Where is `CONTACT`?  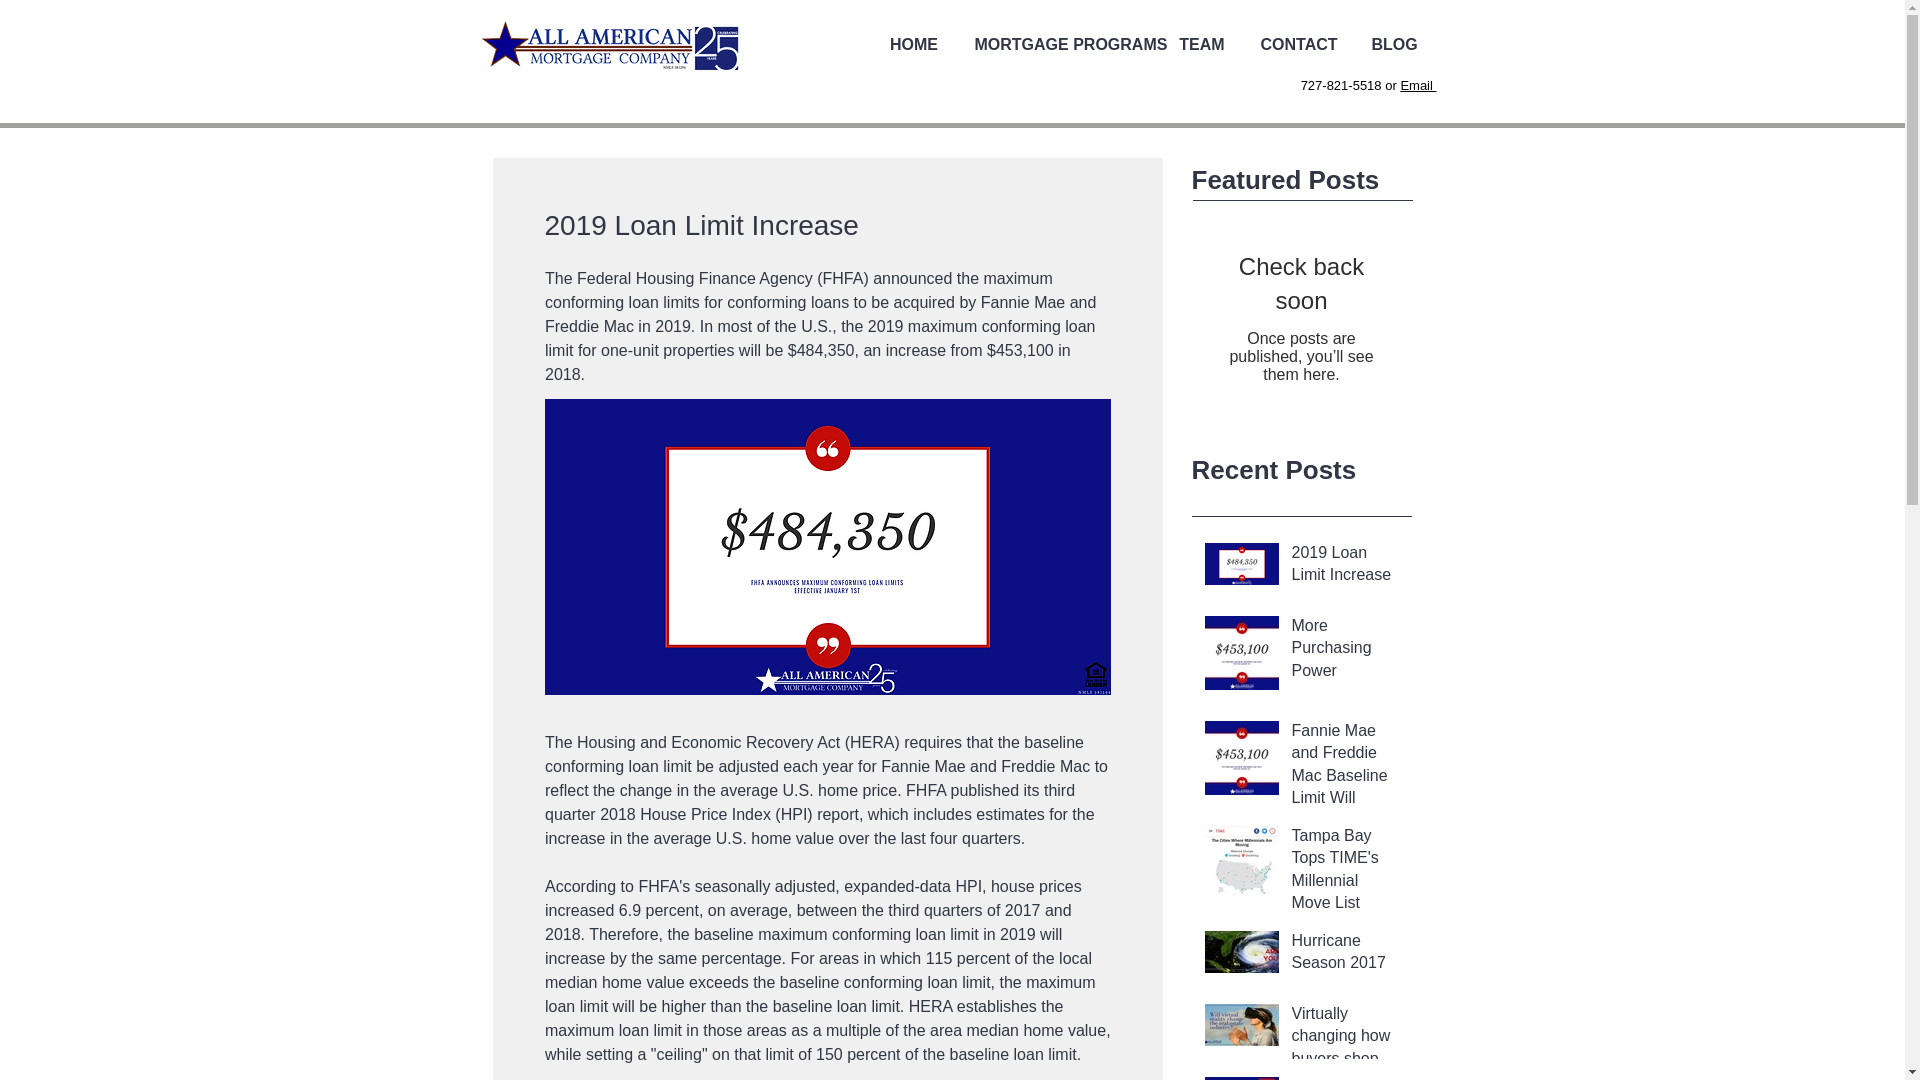 CONTACT is located at coordinates (1300, 45).